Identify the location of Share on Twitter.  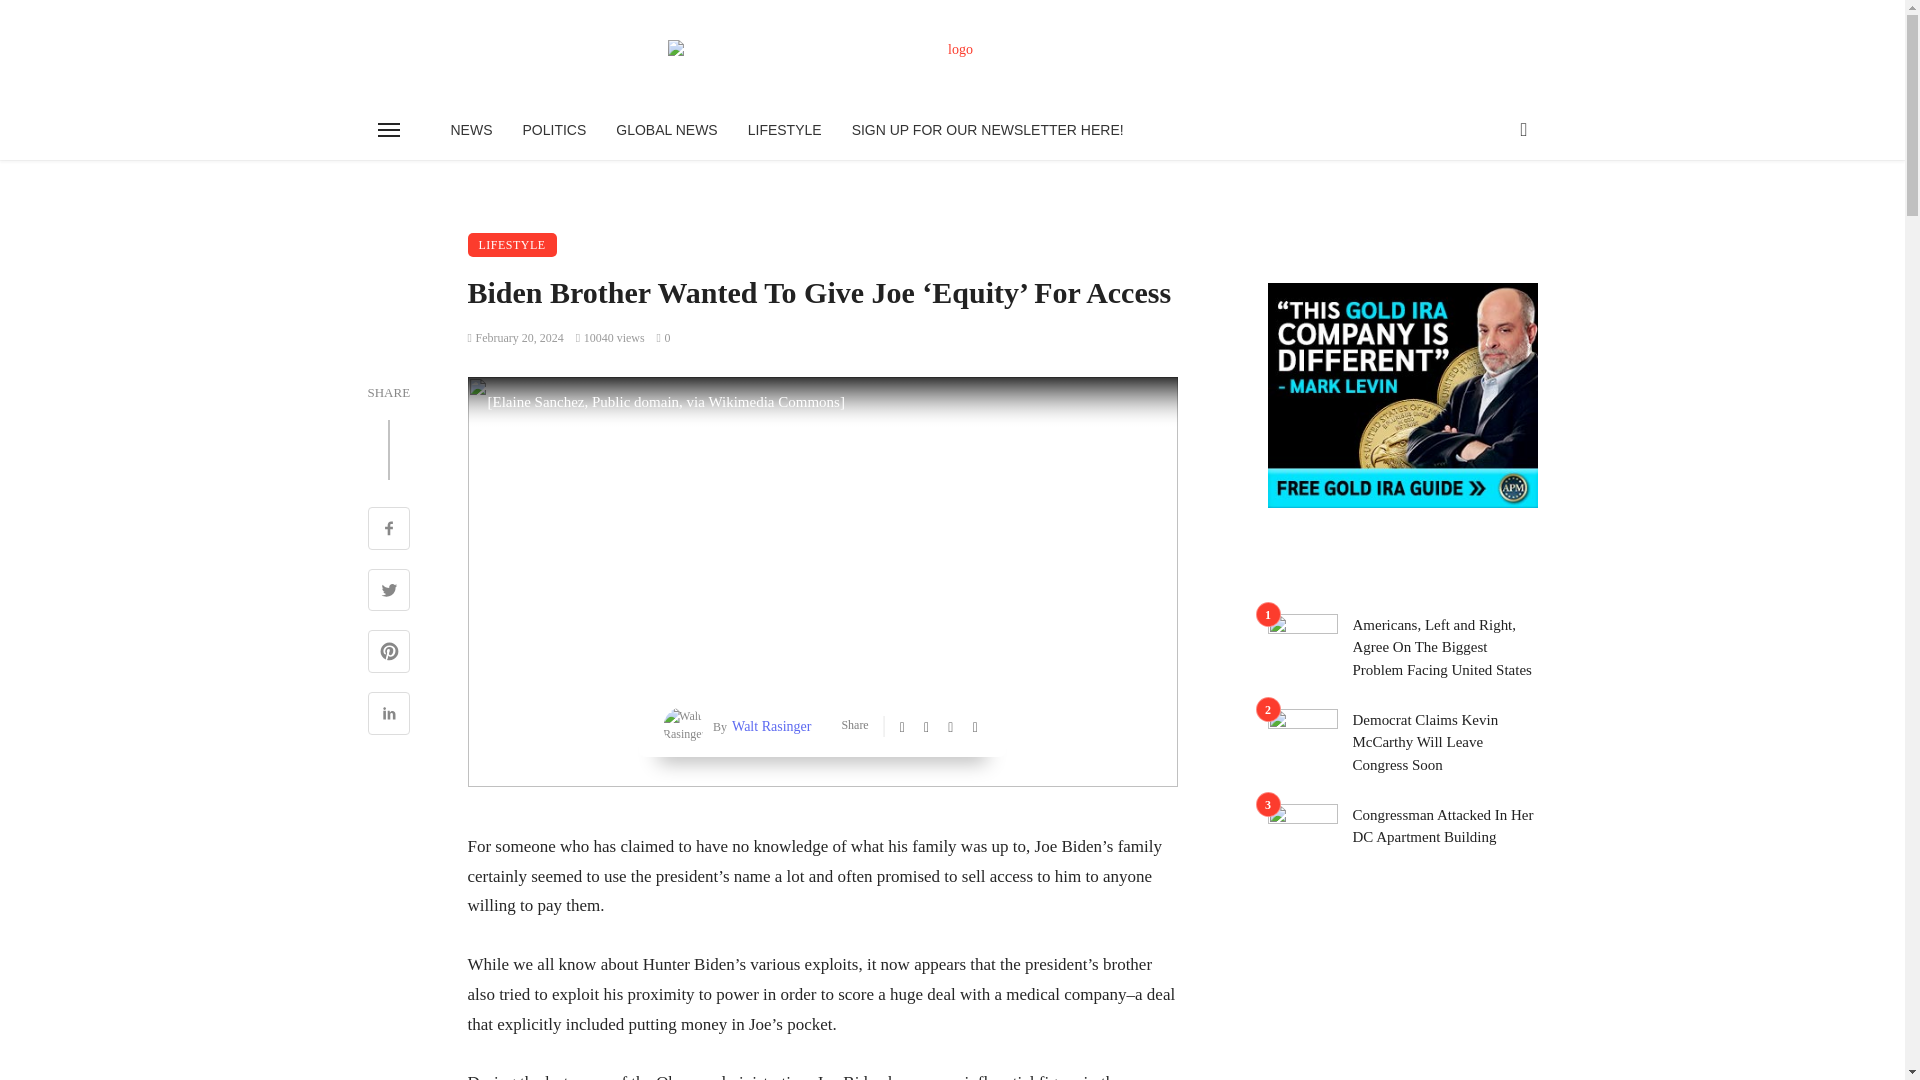
(389, 592).